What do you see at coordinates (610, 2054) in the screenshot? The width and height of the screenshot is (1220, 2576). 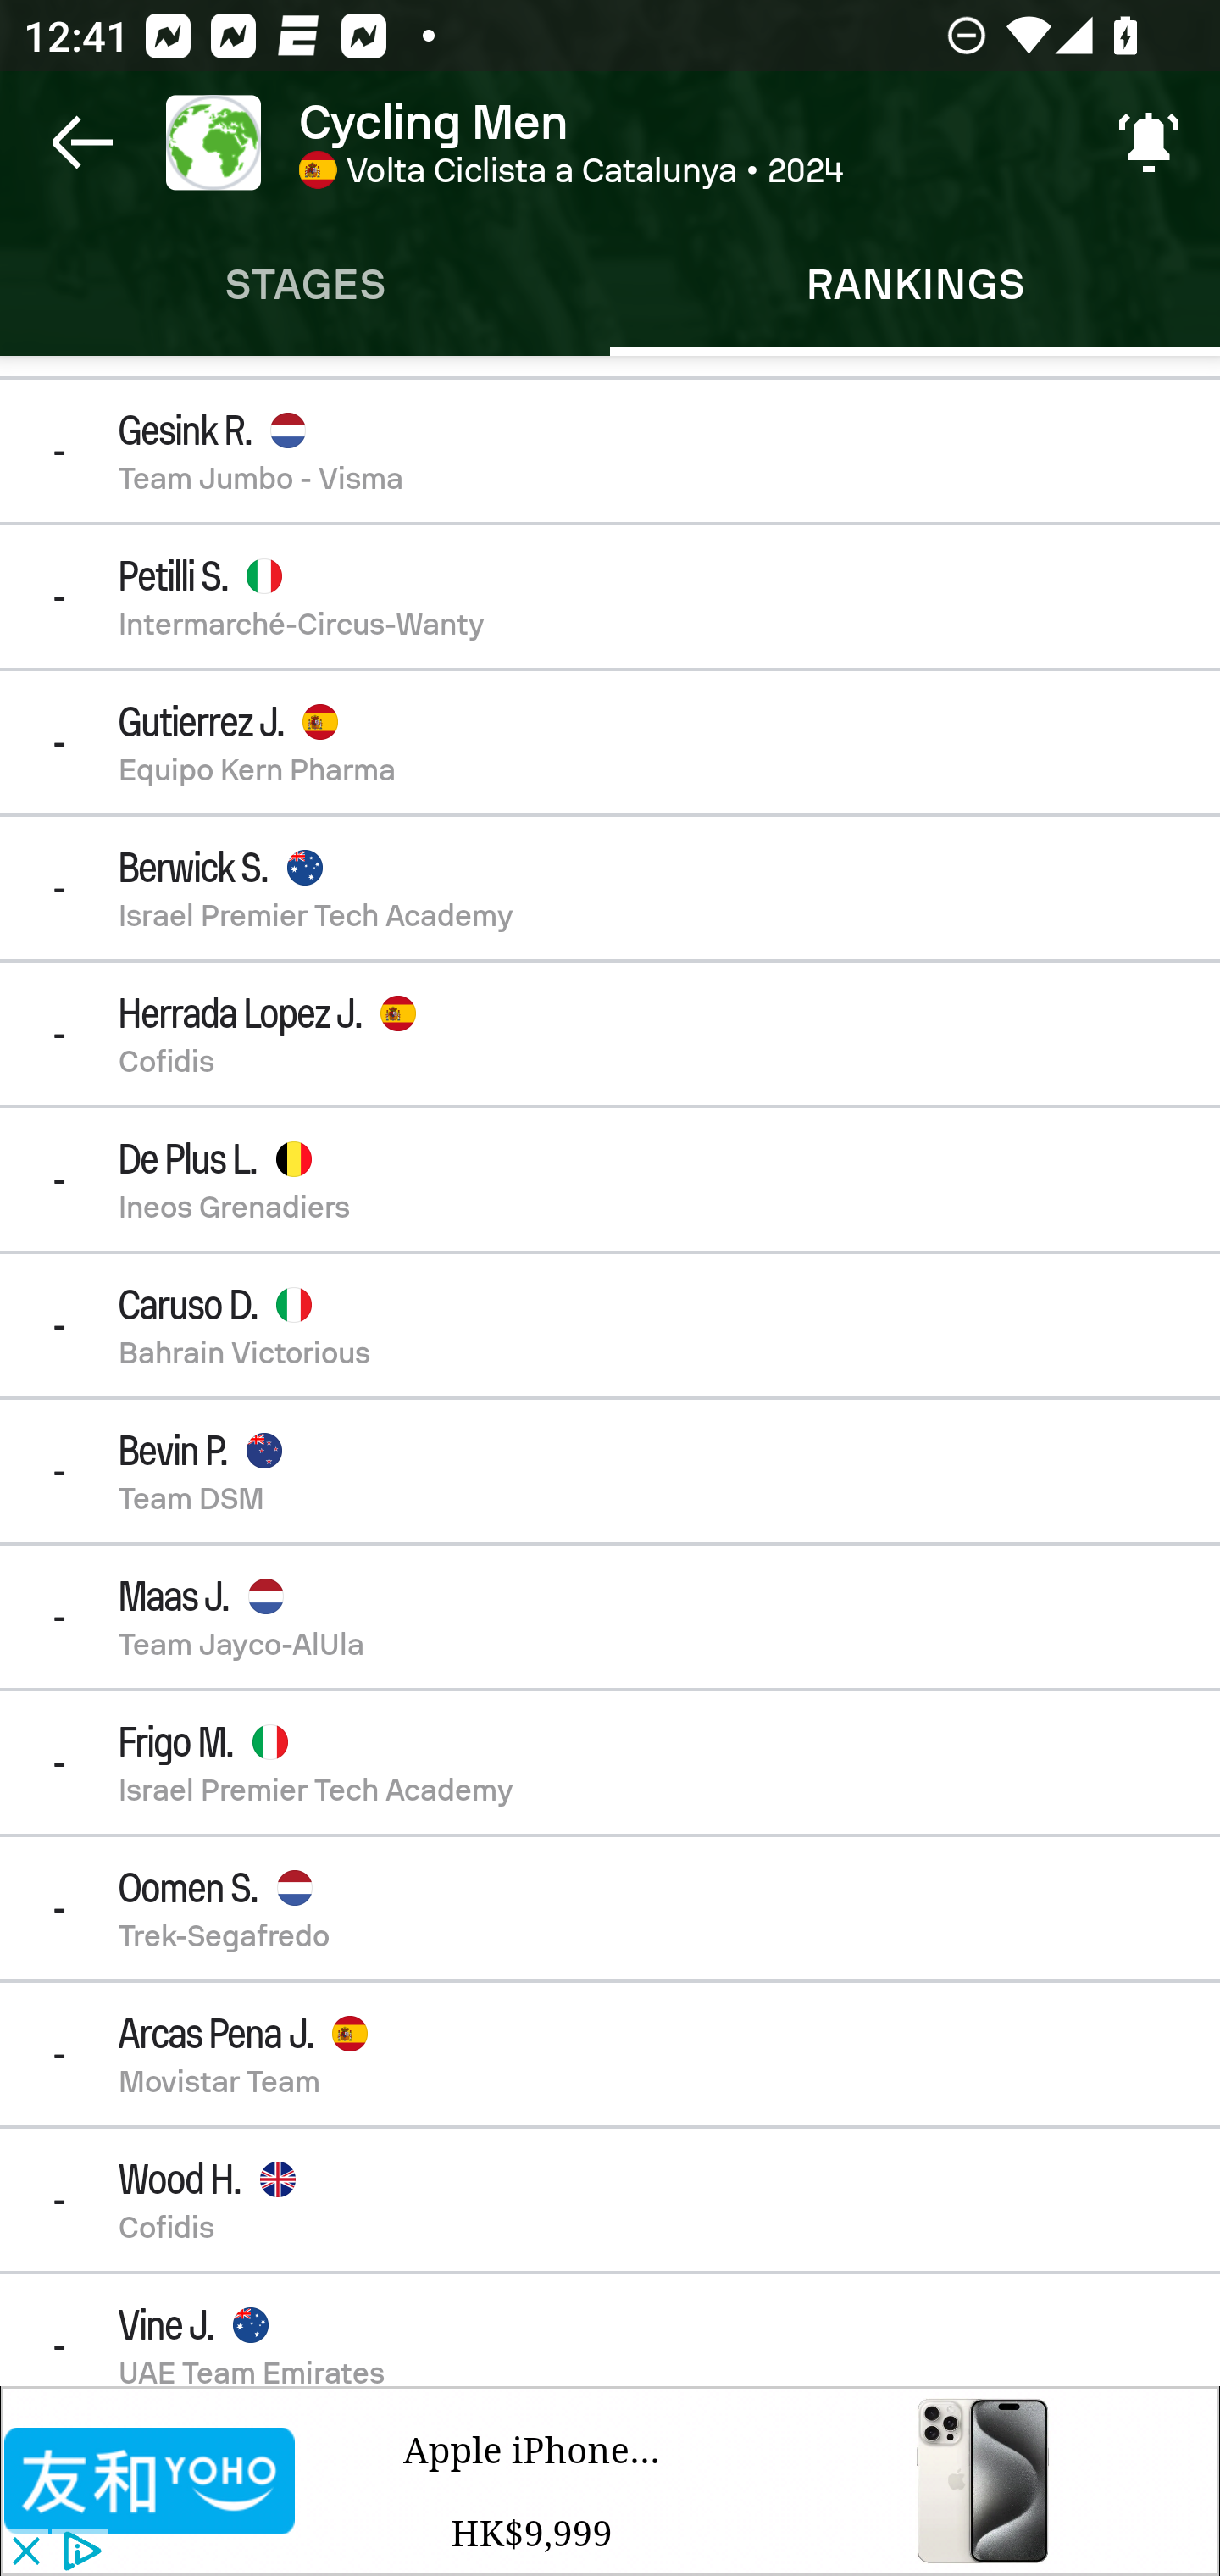 I see `- Arcas Pena J. Movistar Team` at bounding box center [610, 2054].